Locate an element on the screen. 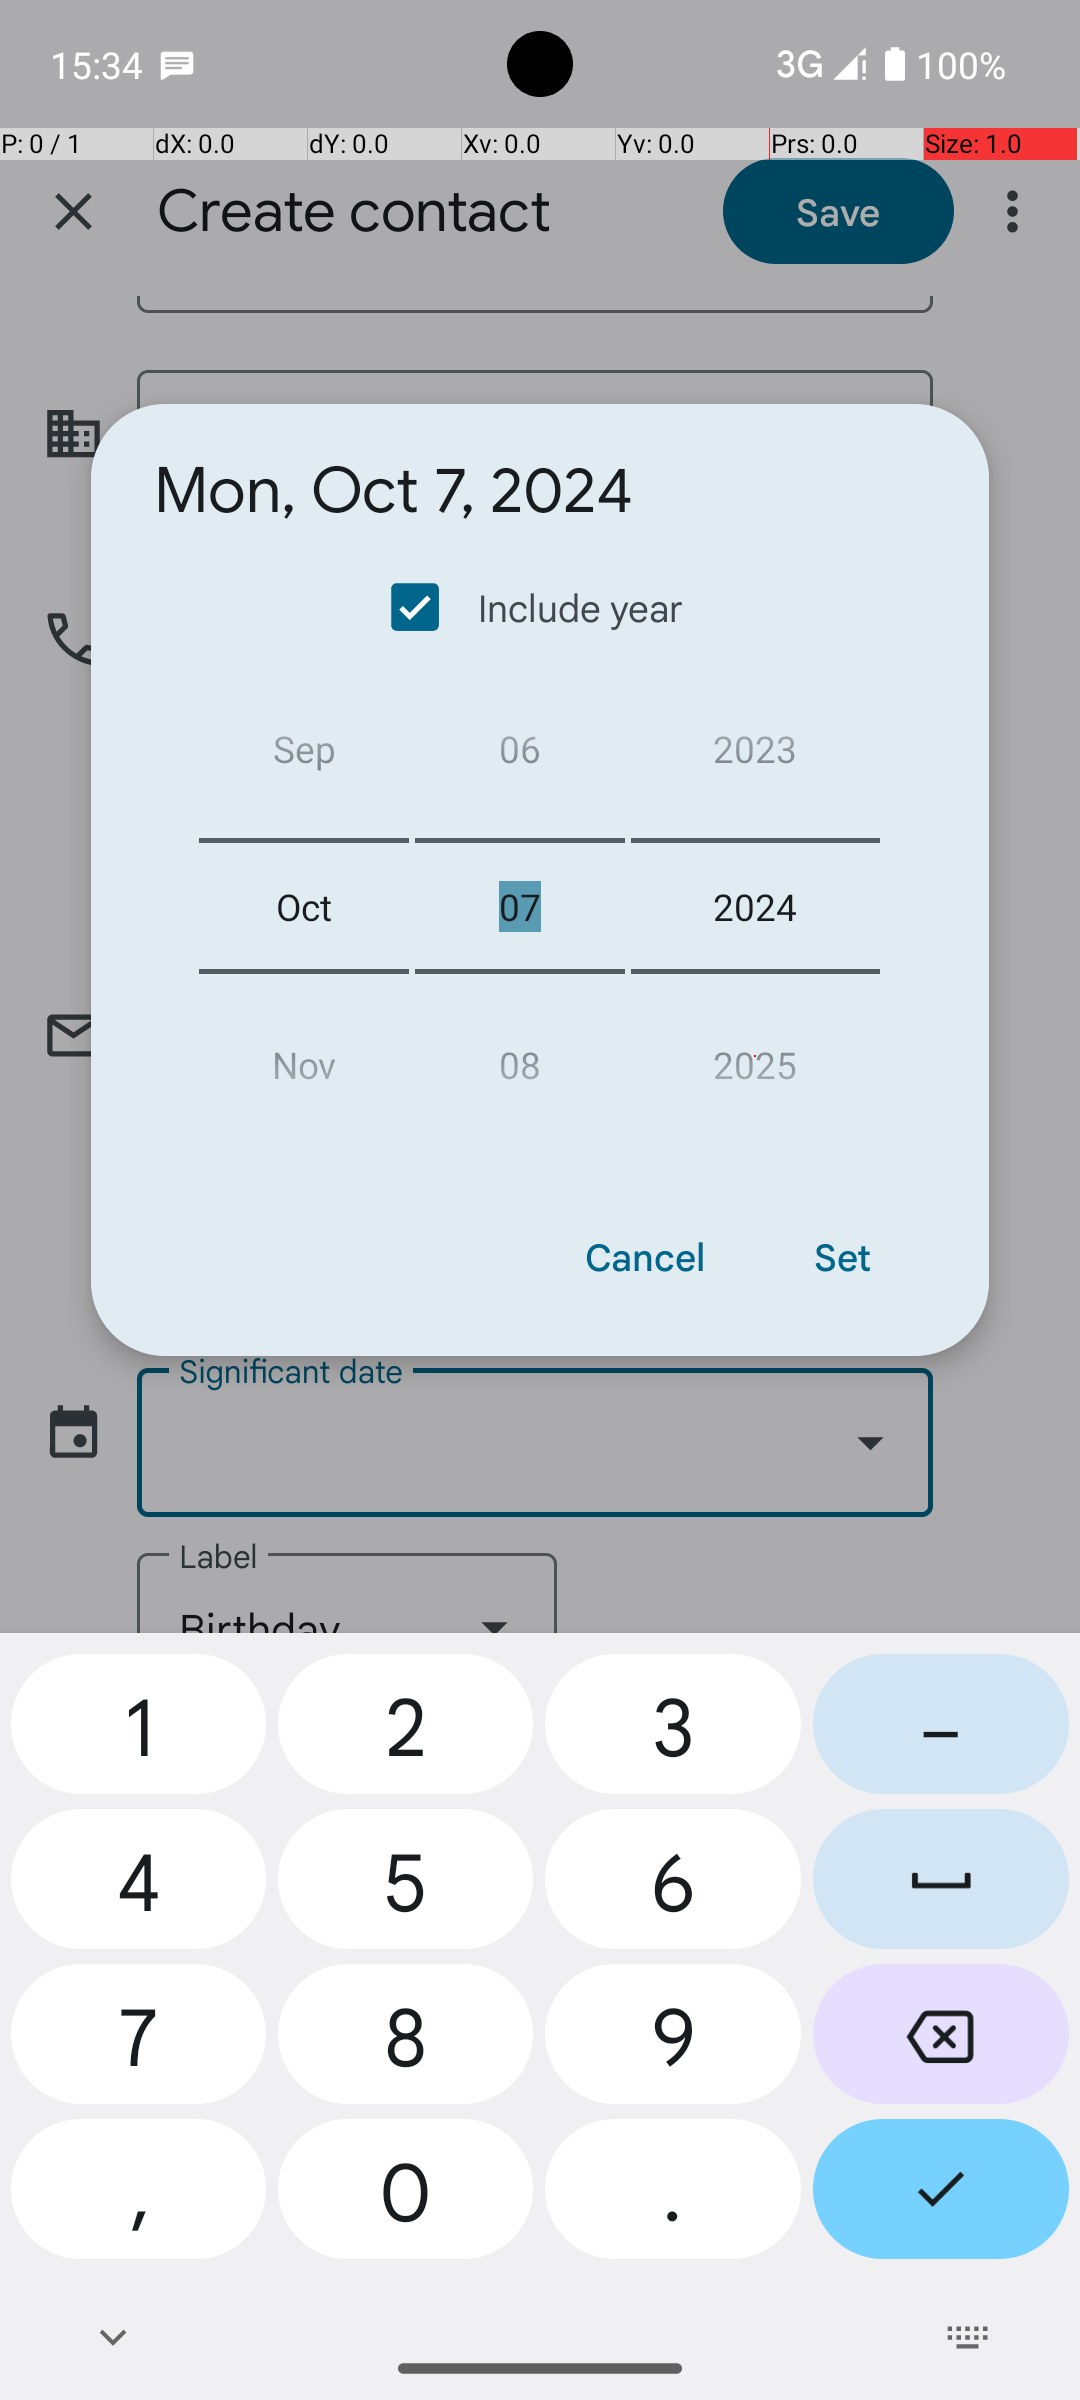 Image resolution: width=1080 pixels, height=2400 pixels. 07 is located at coordinates (520, 906).